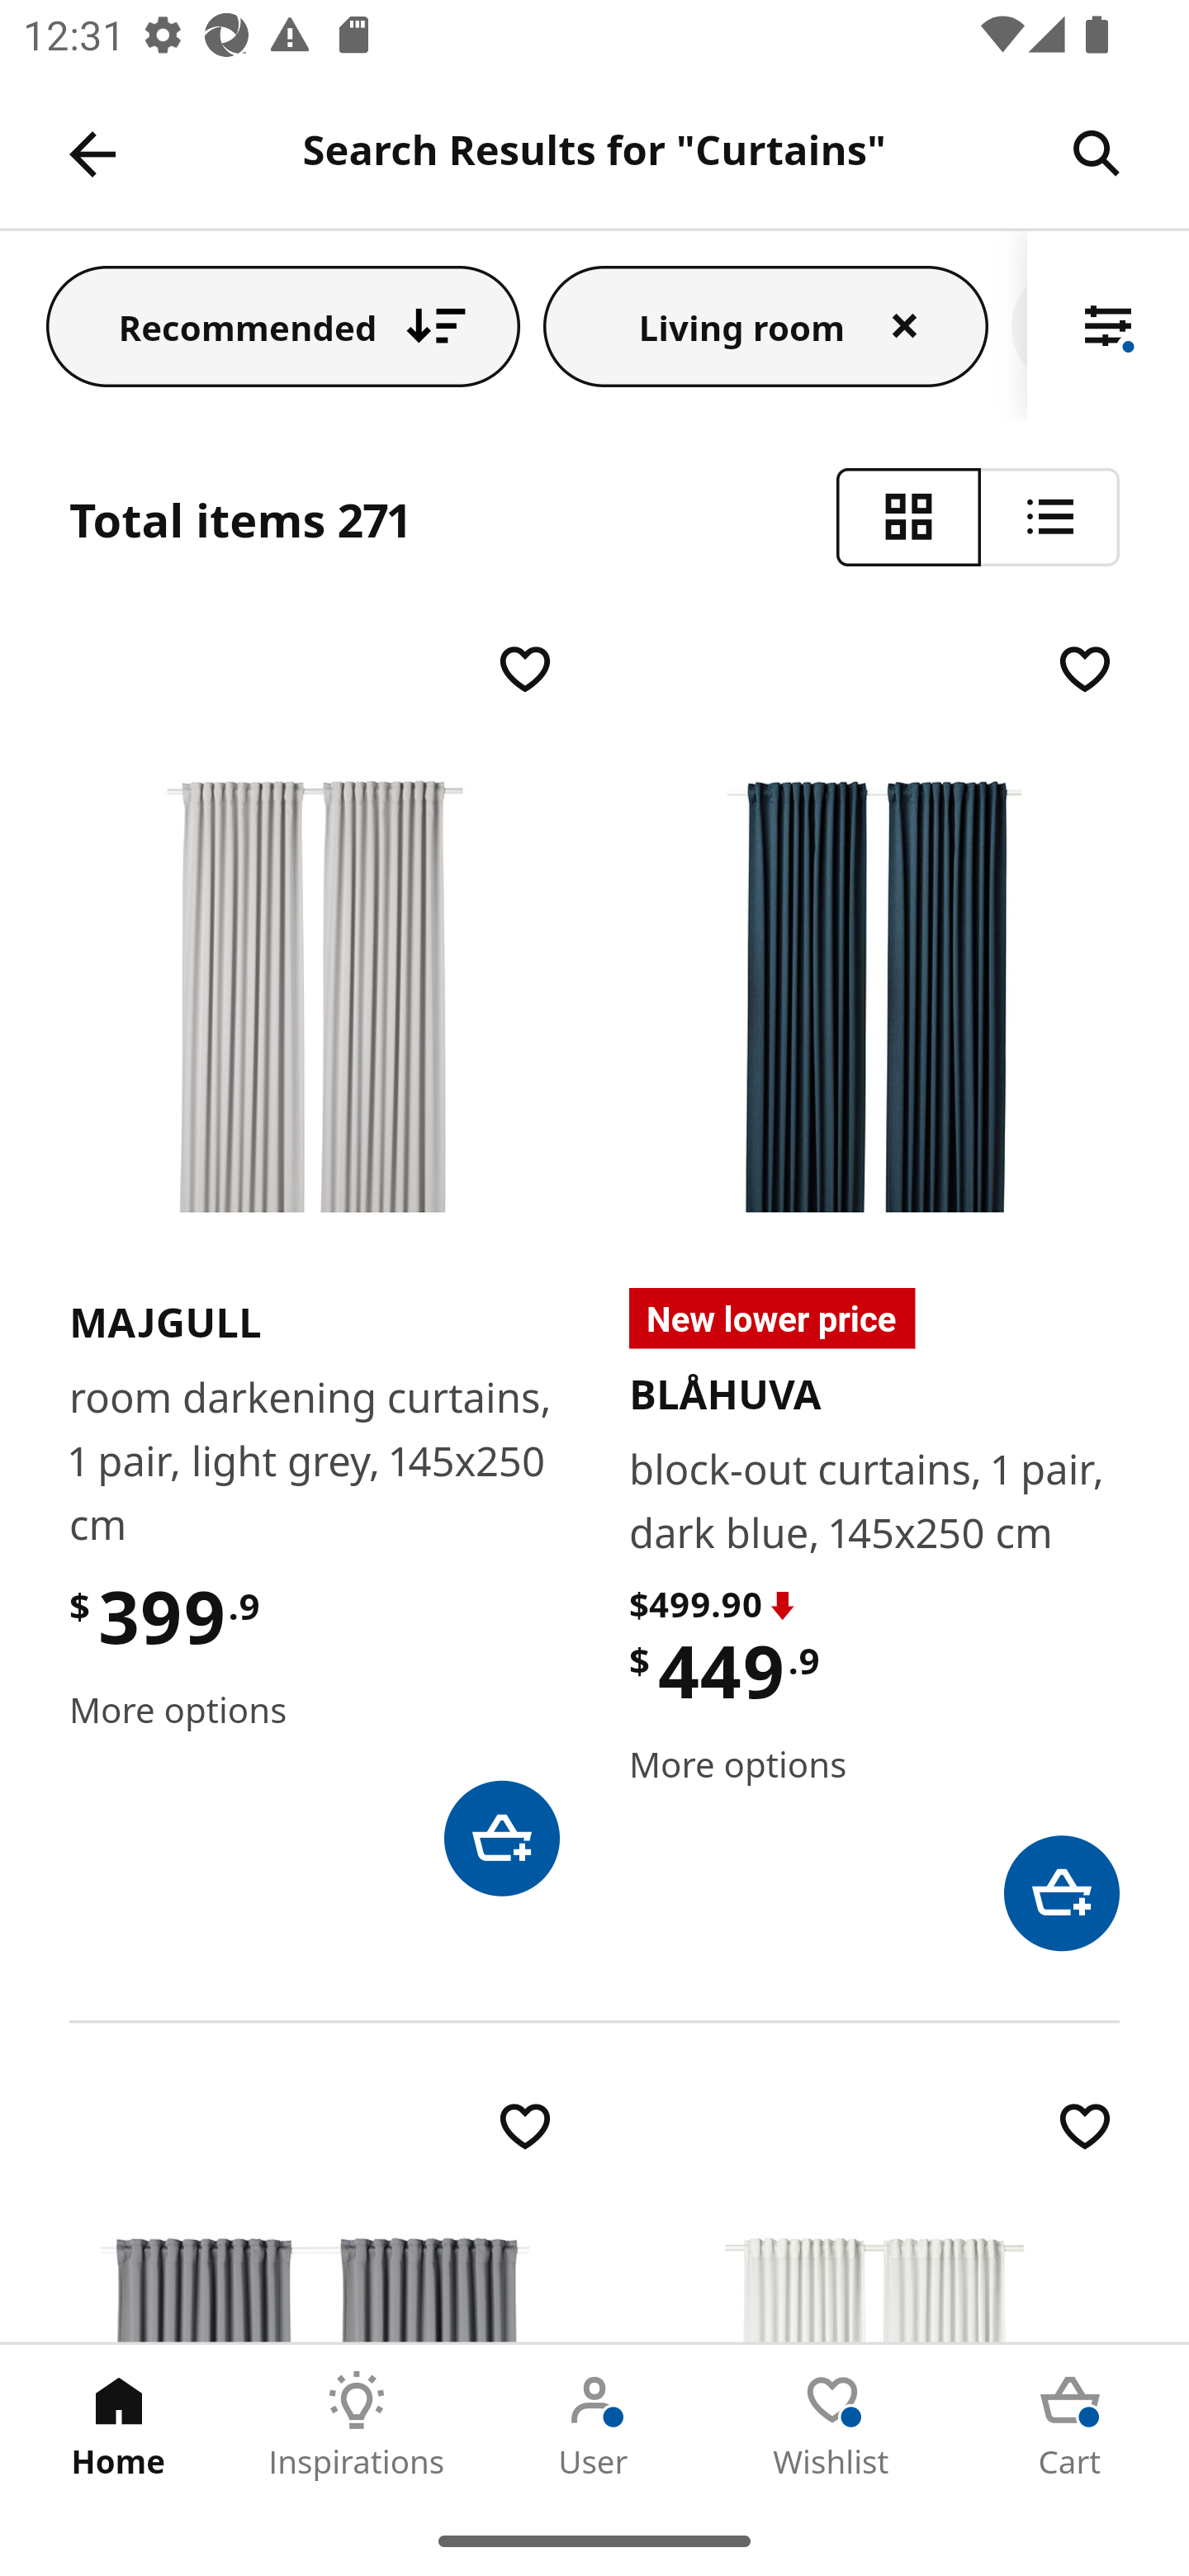 This screenshot has width=1189, height=2576. Describe the element at coordinates (594, 2425) in the screenshot. I see `User
Tab 3 of 5` at that location.